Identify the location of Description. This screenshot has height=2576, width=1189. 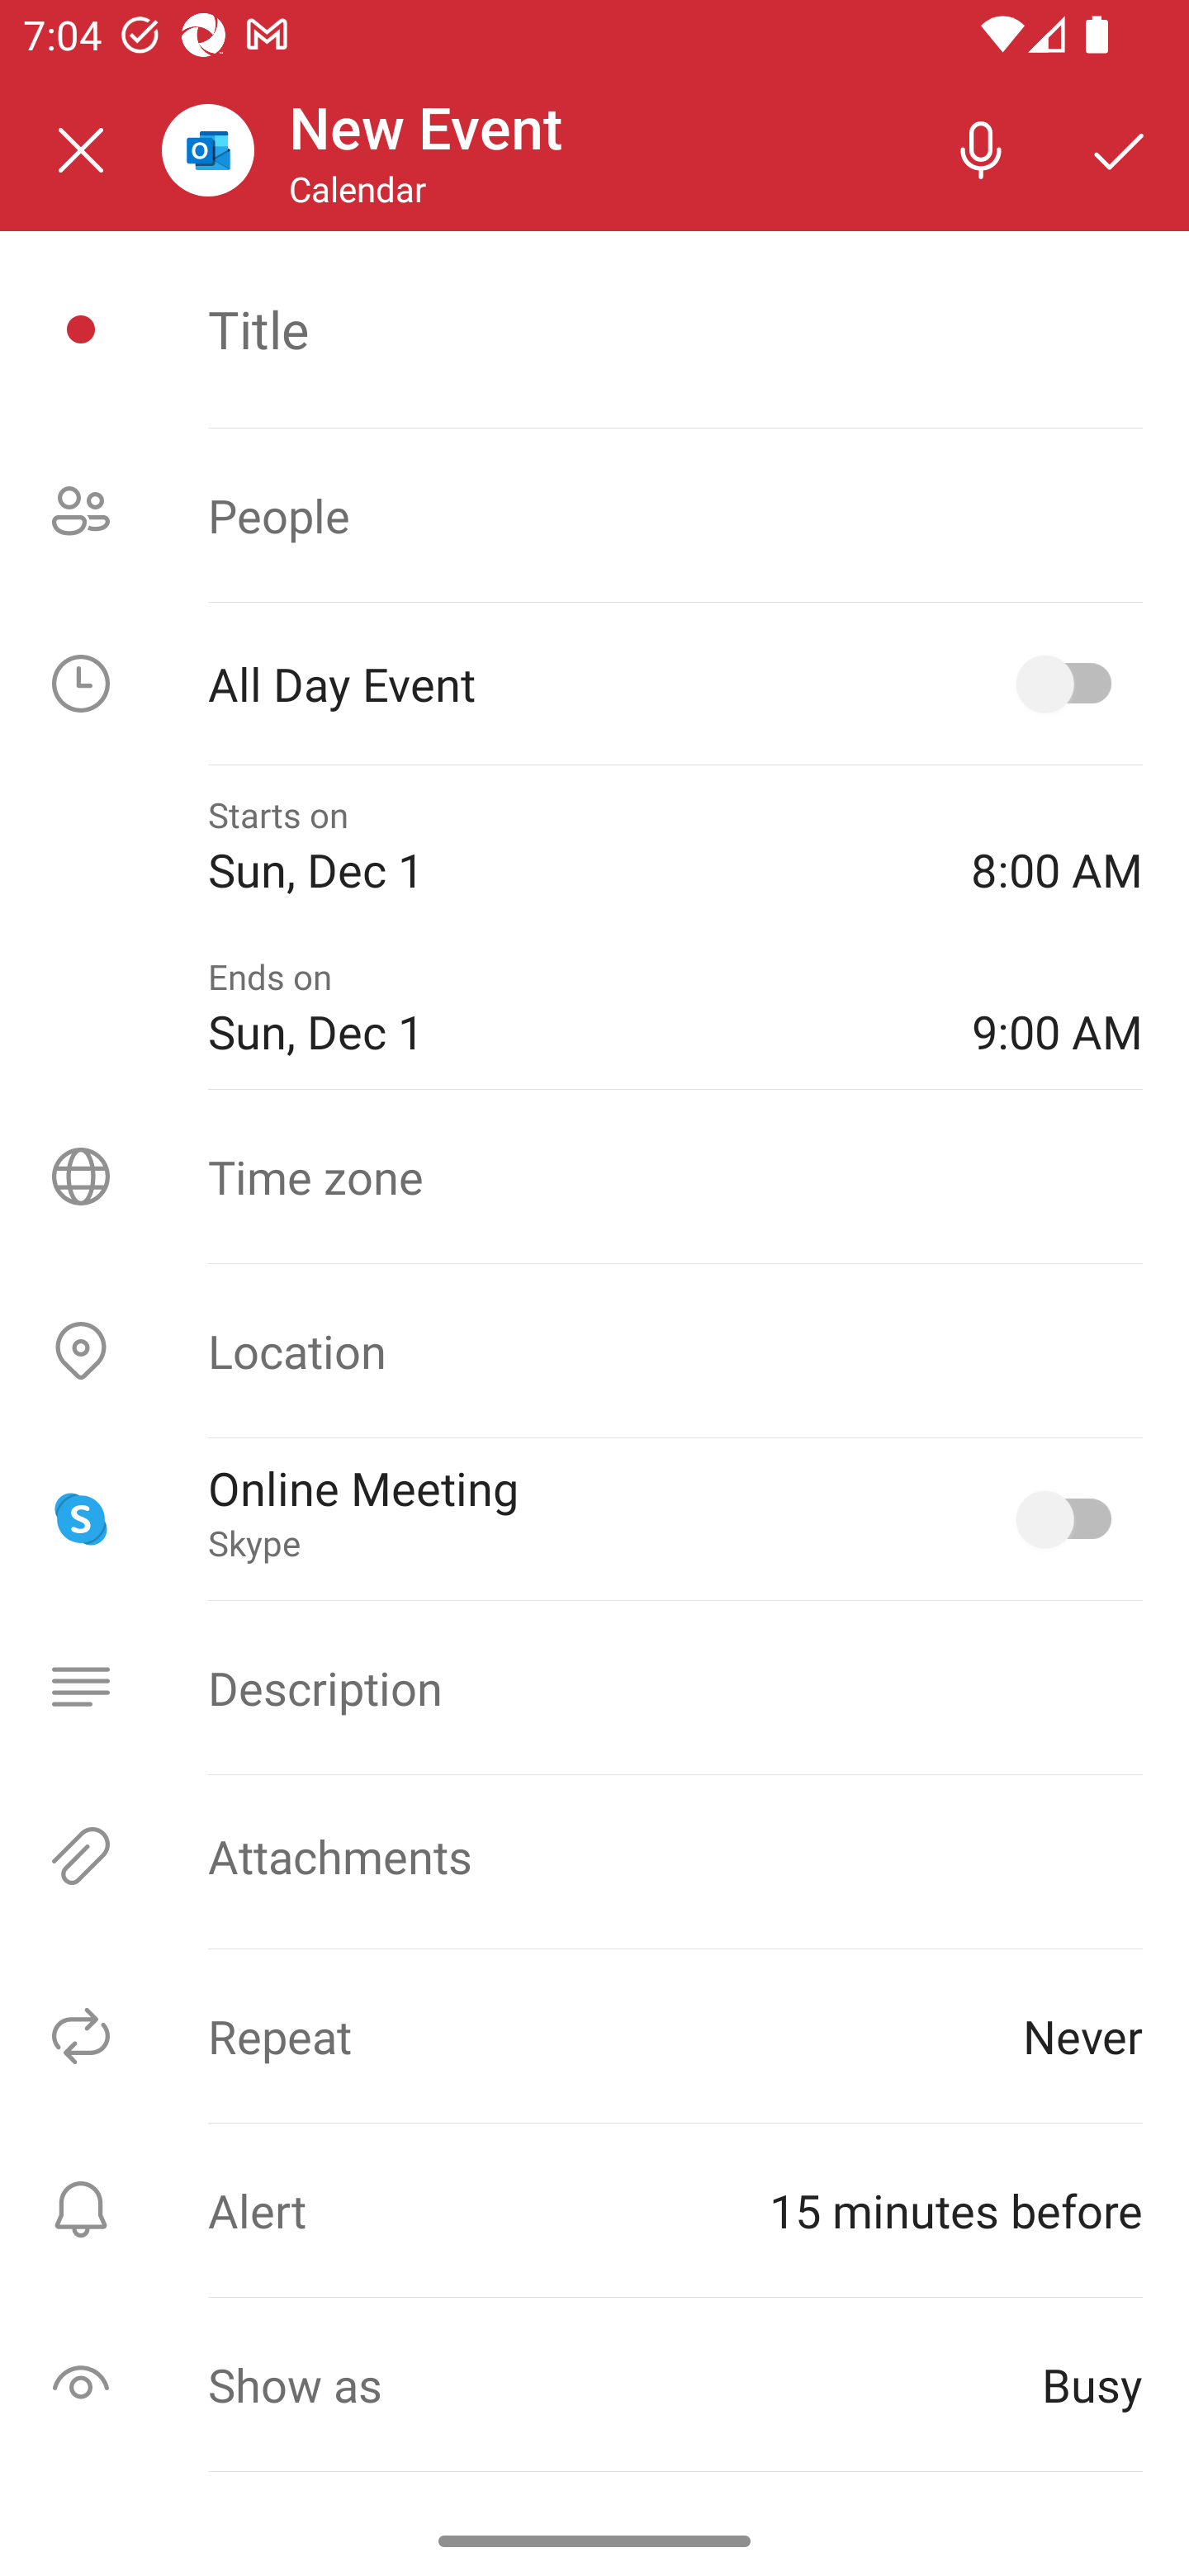
(594, 1687).